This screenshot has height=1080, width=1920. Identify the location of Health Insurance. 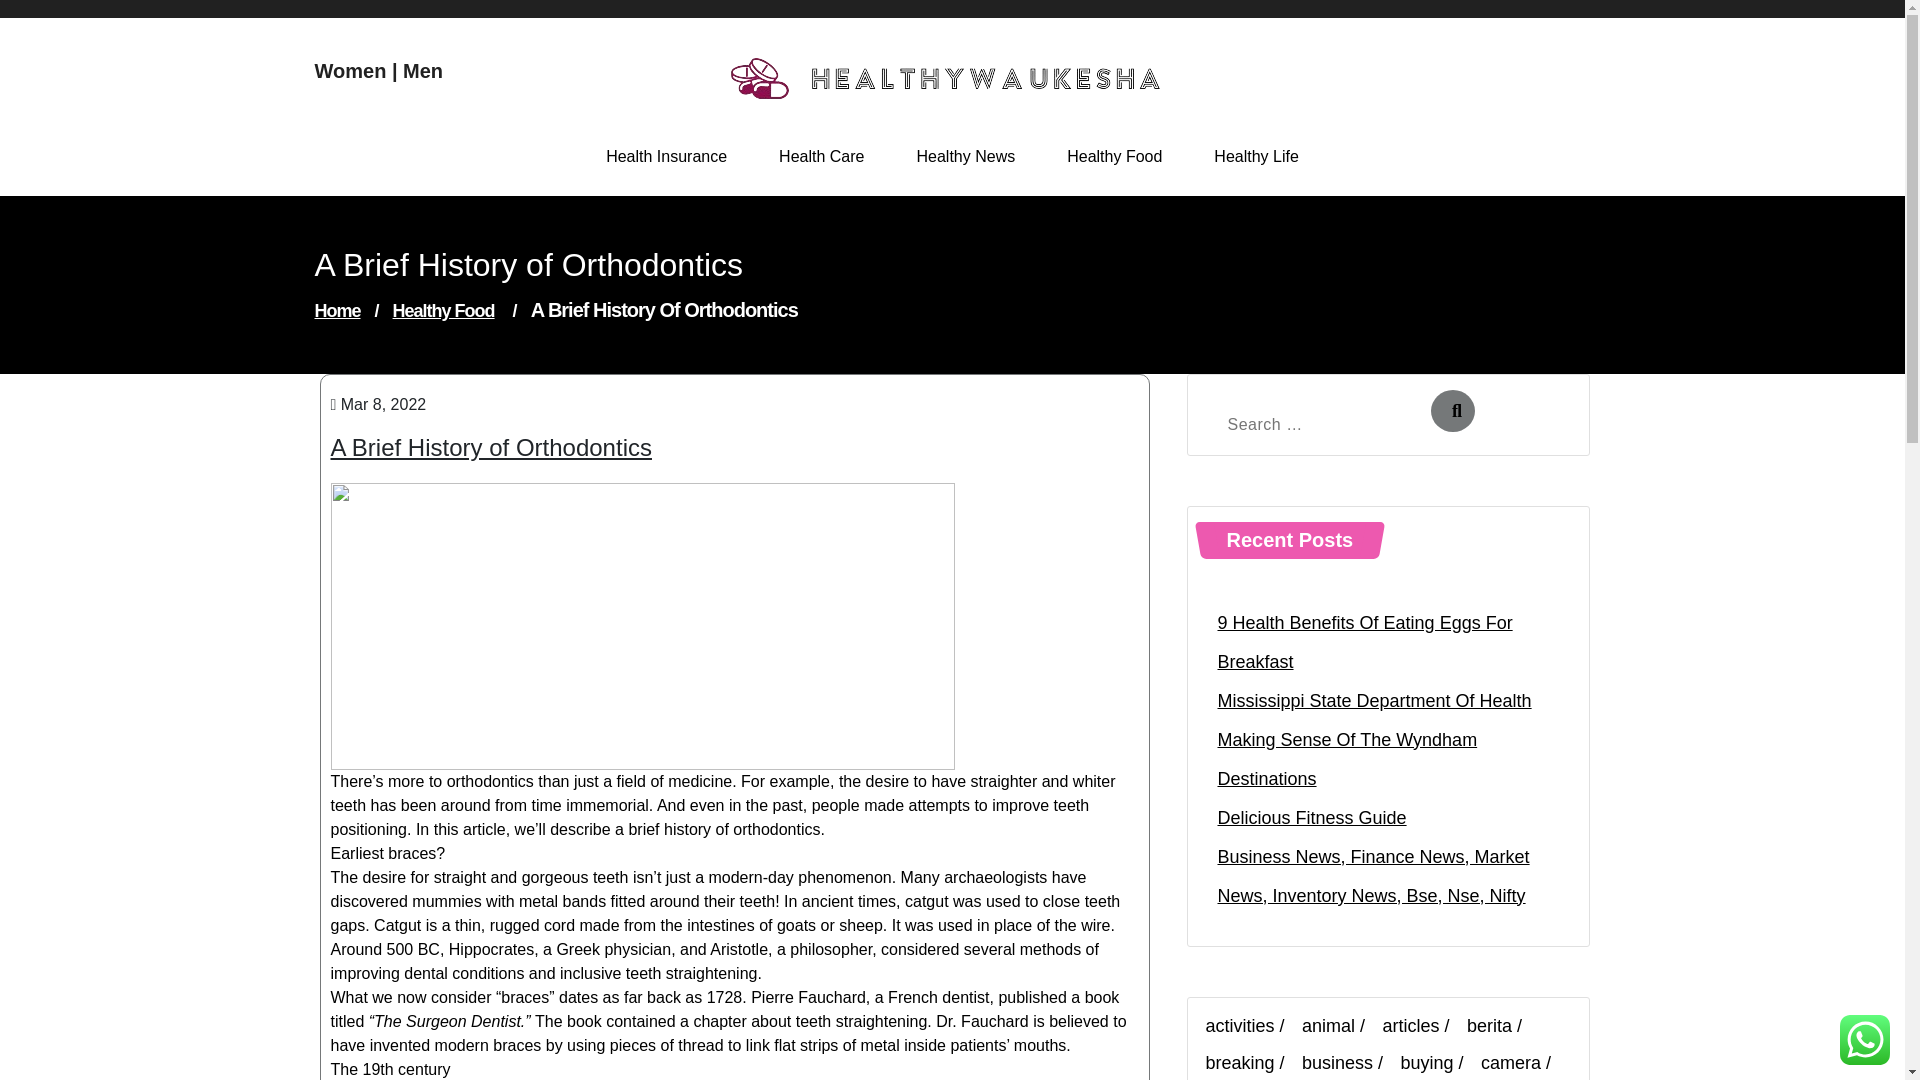
(666, 156).